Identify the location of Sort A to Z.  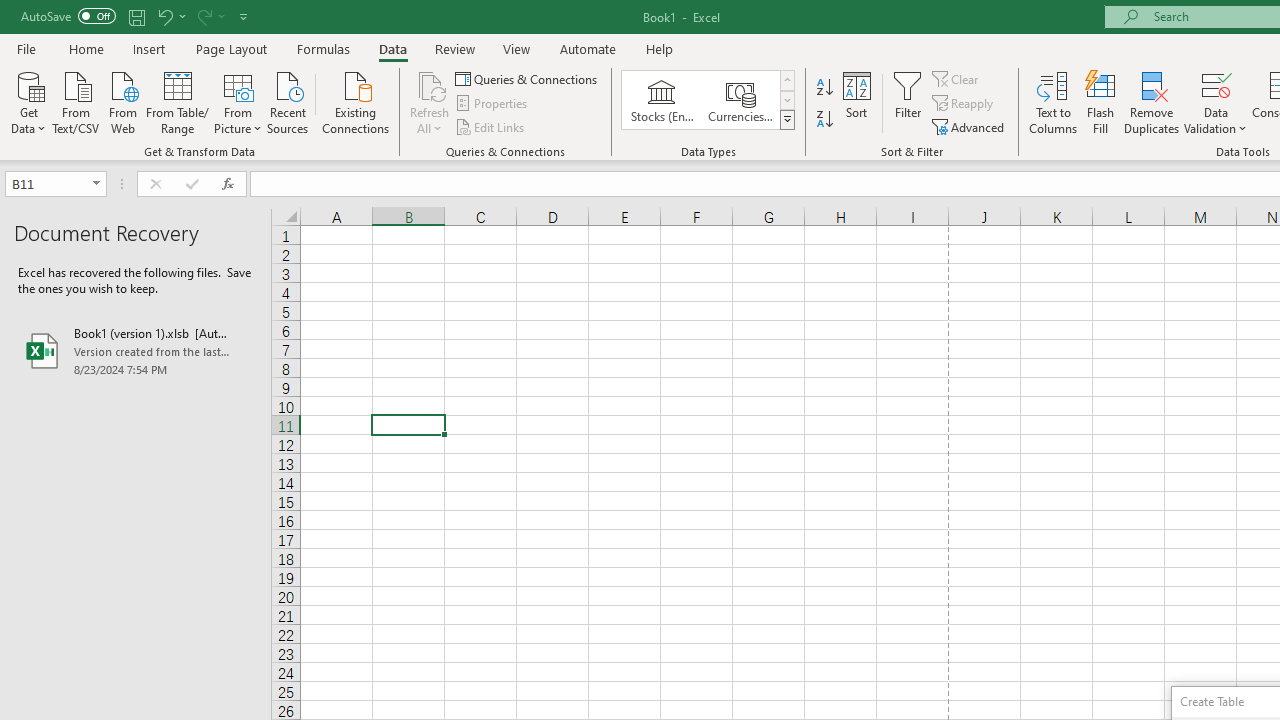
(824, 88).